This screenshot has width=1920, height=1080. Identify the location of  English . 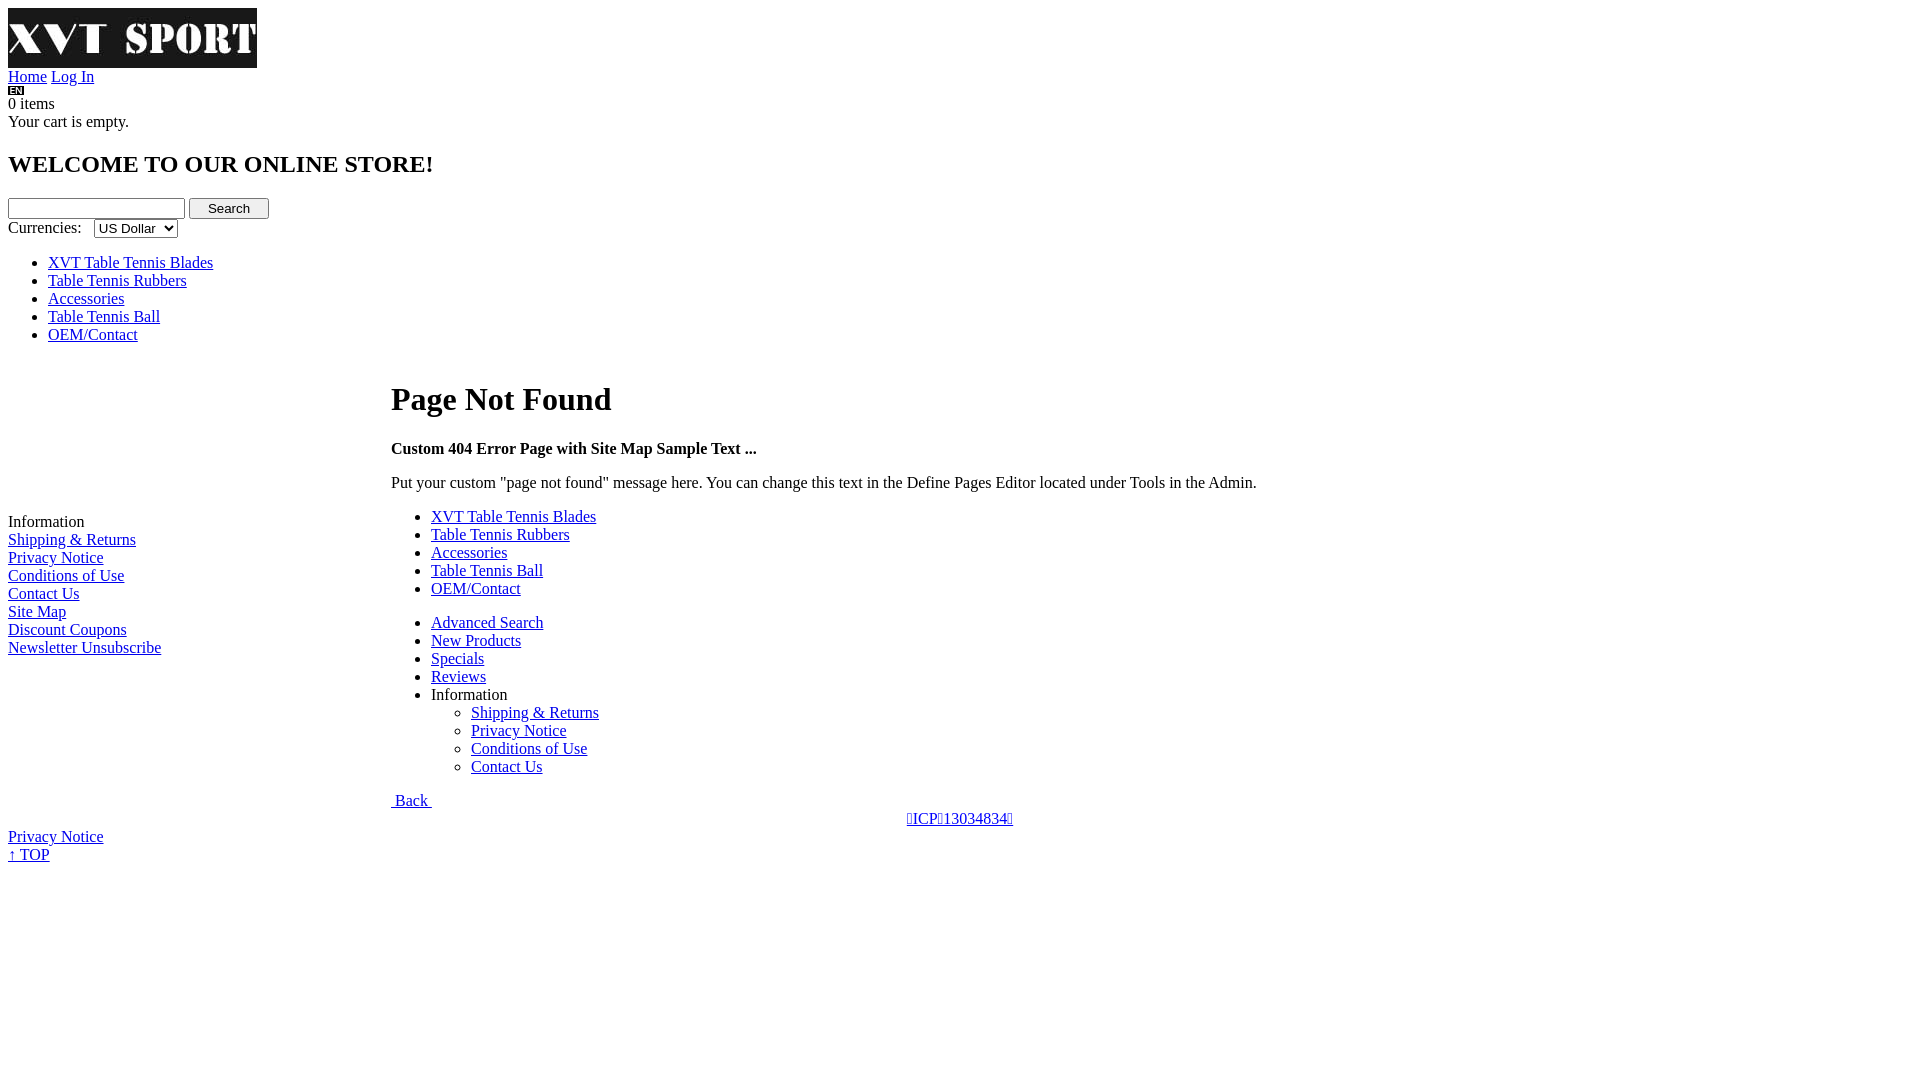
(16, 90).